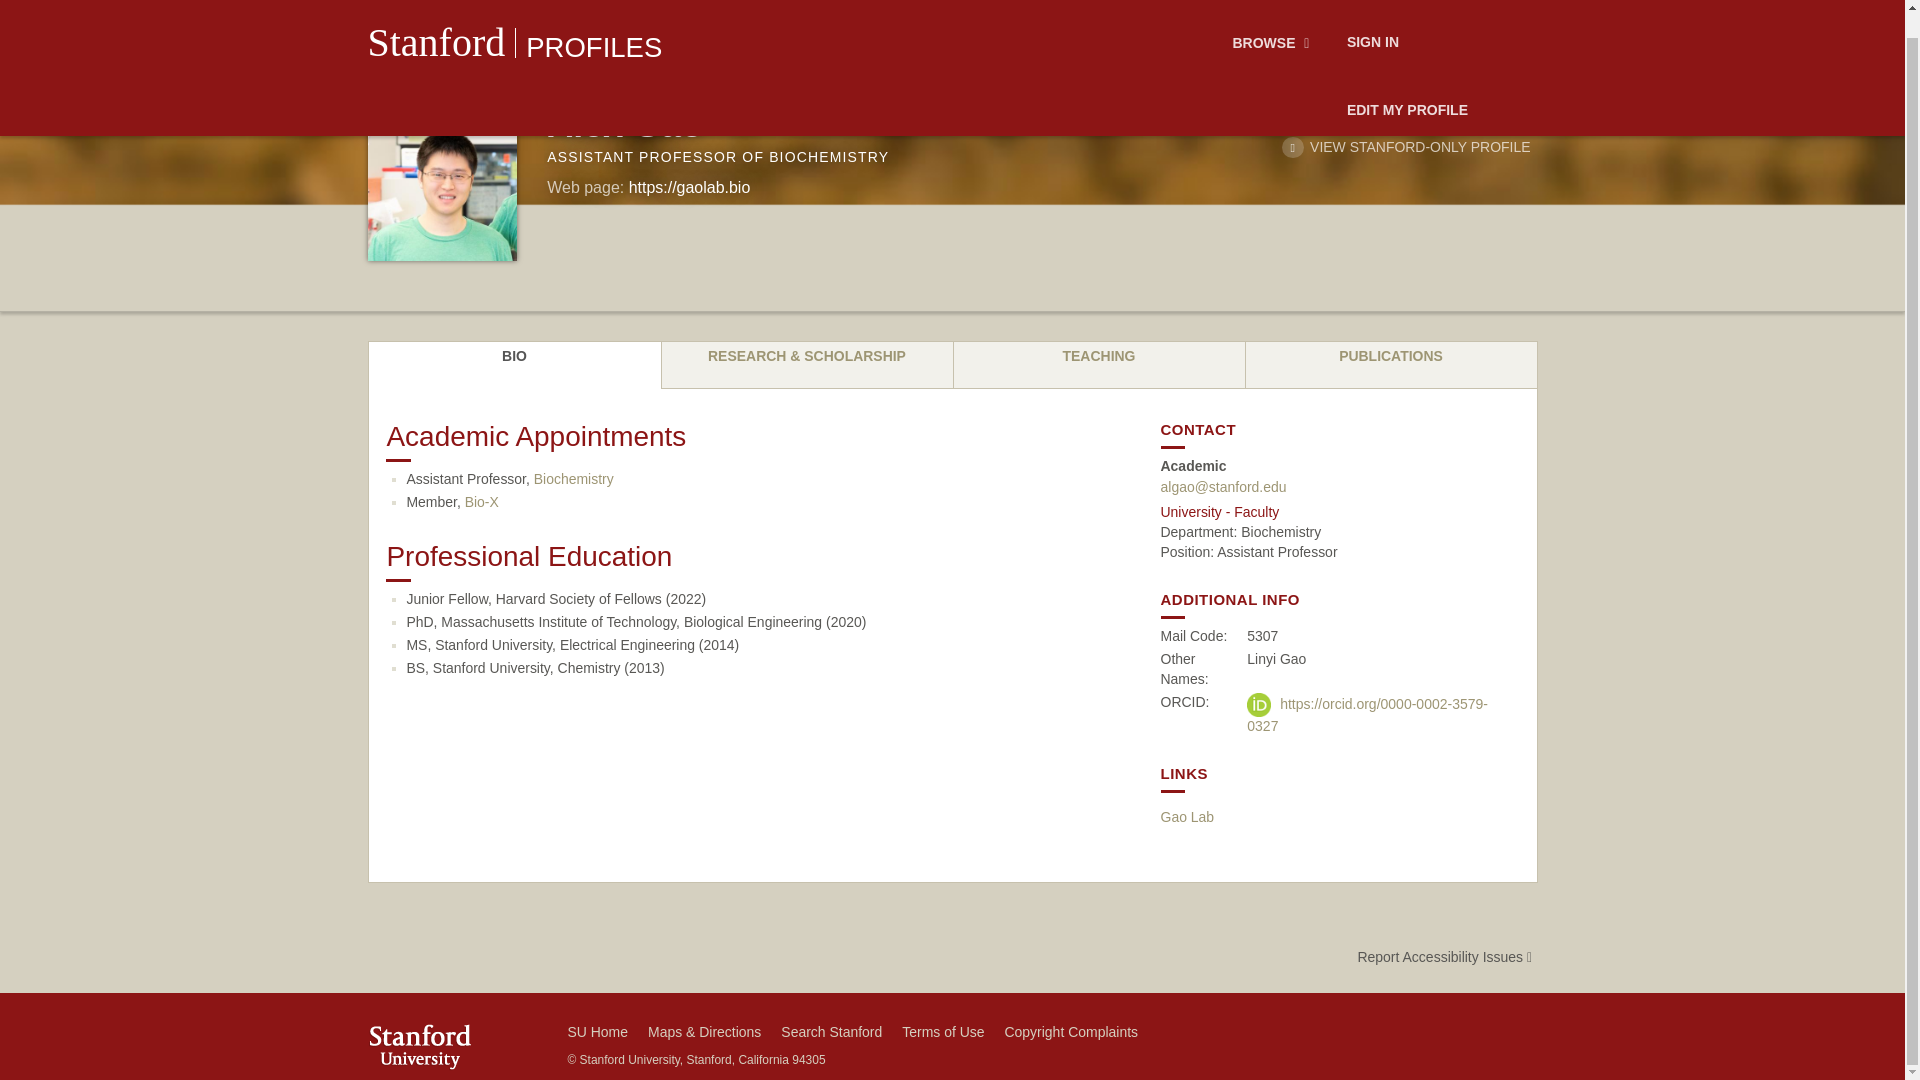 The image size is (1920, 1080). What do you see at coordinates (1407, 86) in the screenshot?
I see `EDIT MY PROFILE` at bounding box center [1407, 86].